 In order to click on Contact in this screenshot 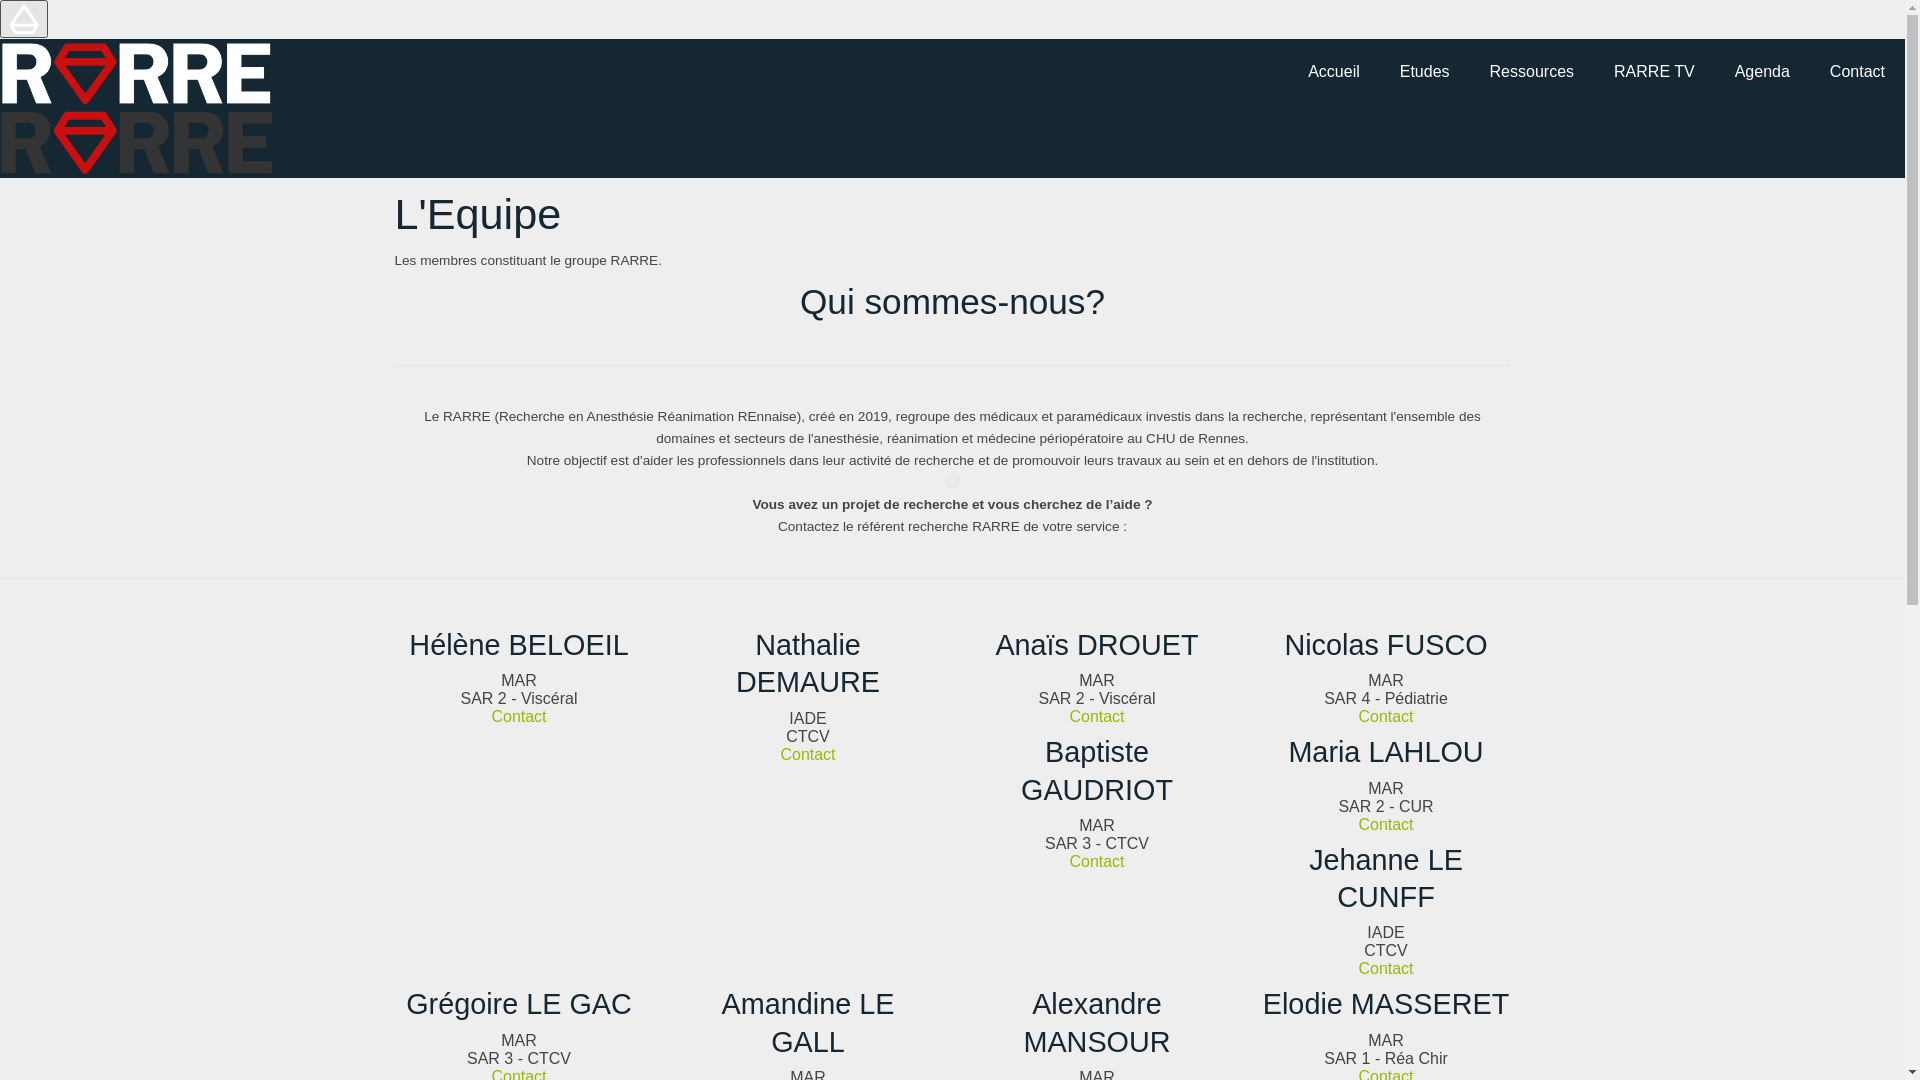, I will do `click(1386, 968)`.